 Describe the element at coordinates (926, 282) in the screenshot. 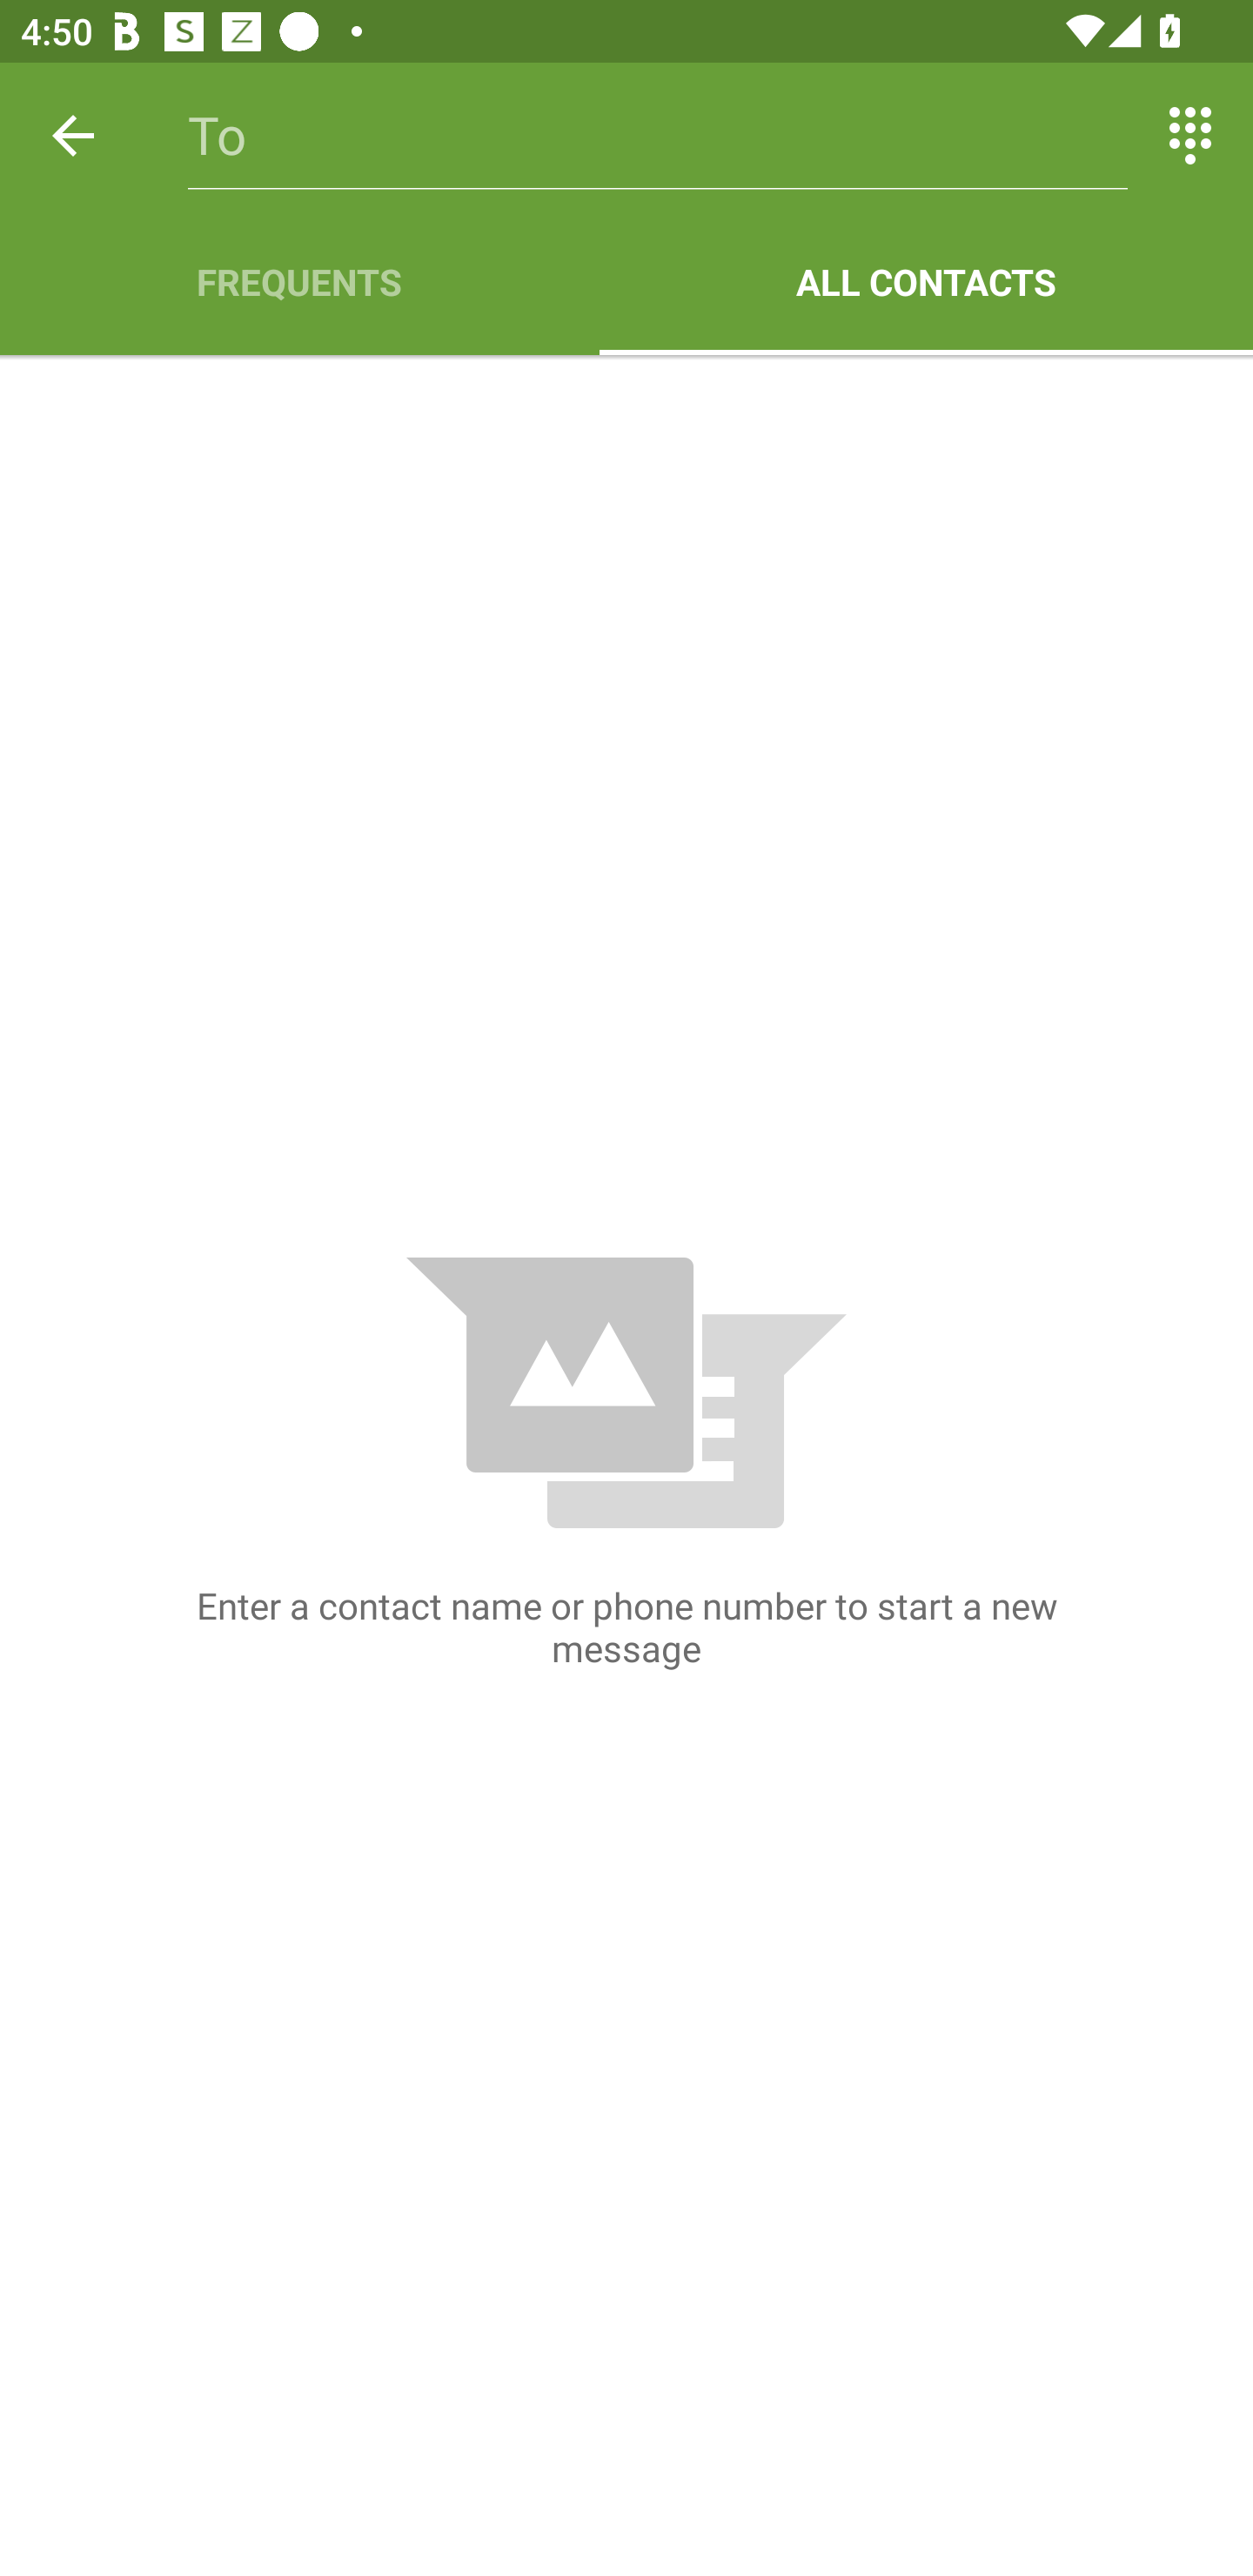

I see `ALL CONTACTS` at that location.